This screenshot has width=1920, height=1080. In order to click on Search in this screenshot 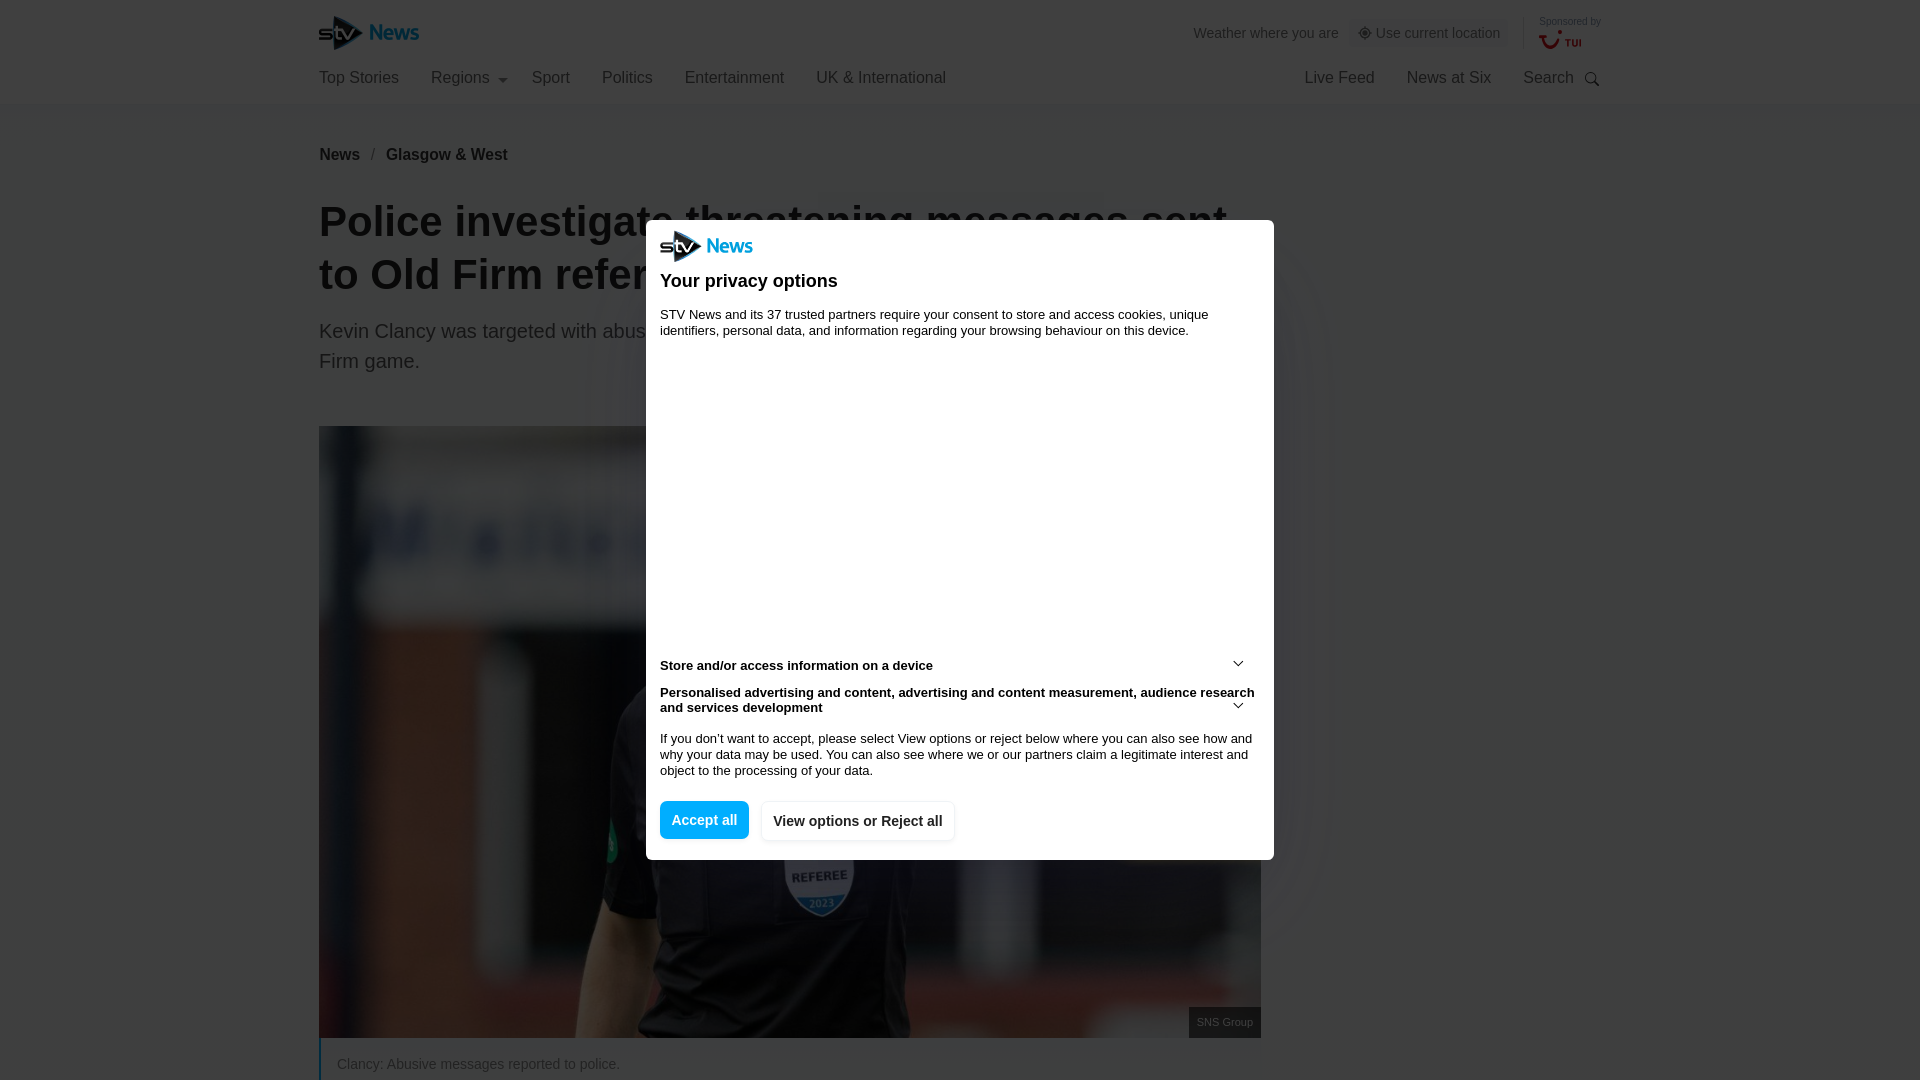, I will do `click(1592, 78)`.